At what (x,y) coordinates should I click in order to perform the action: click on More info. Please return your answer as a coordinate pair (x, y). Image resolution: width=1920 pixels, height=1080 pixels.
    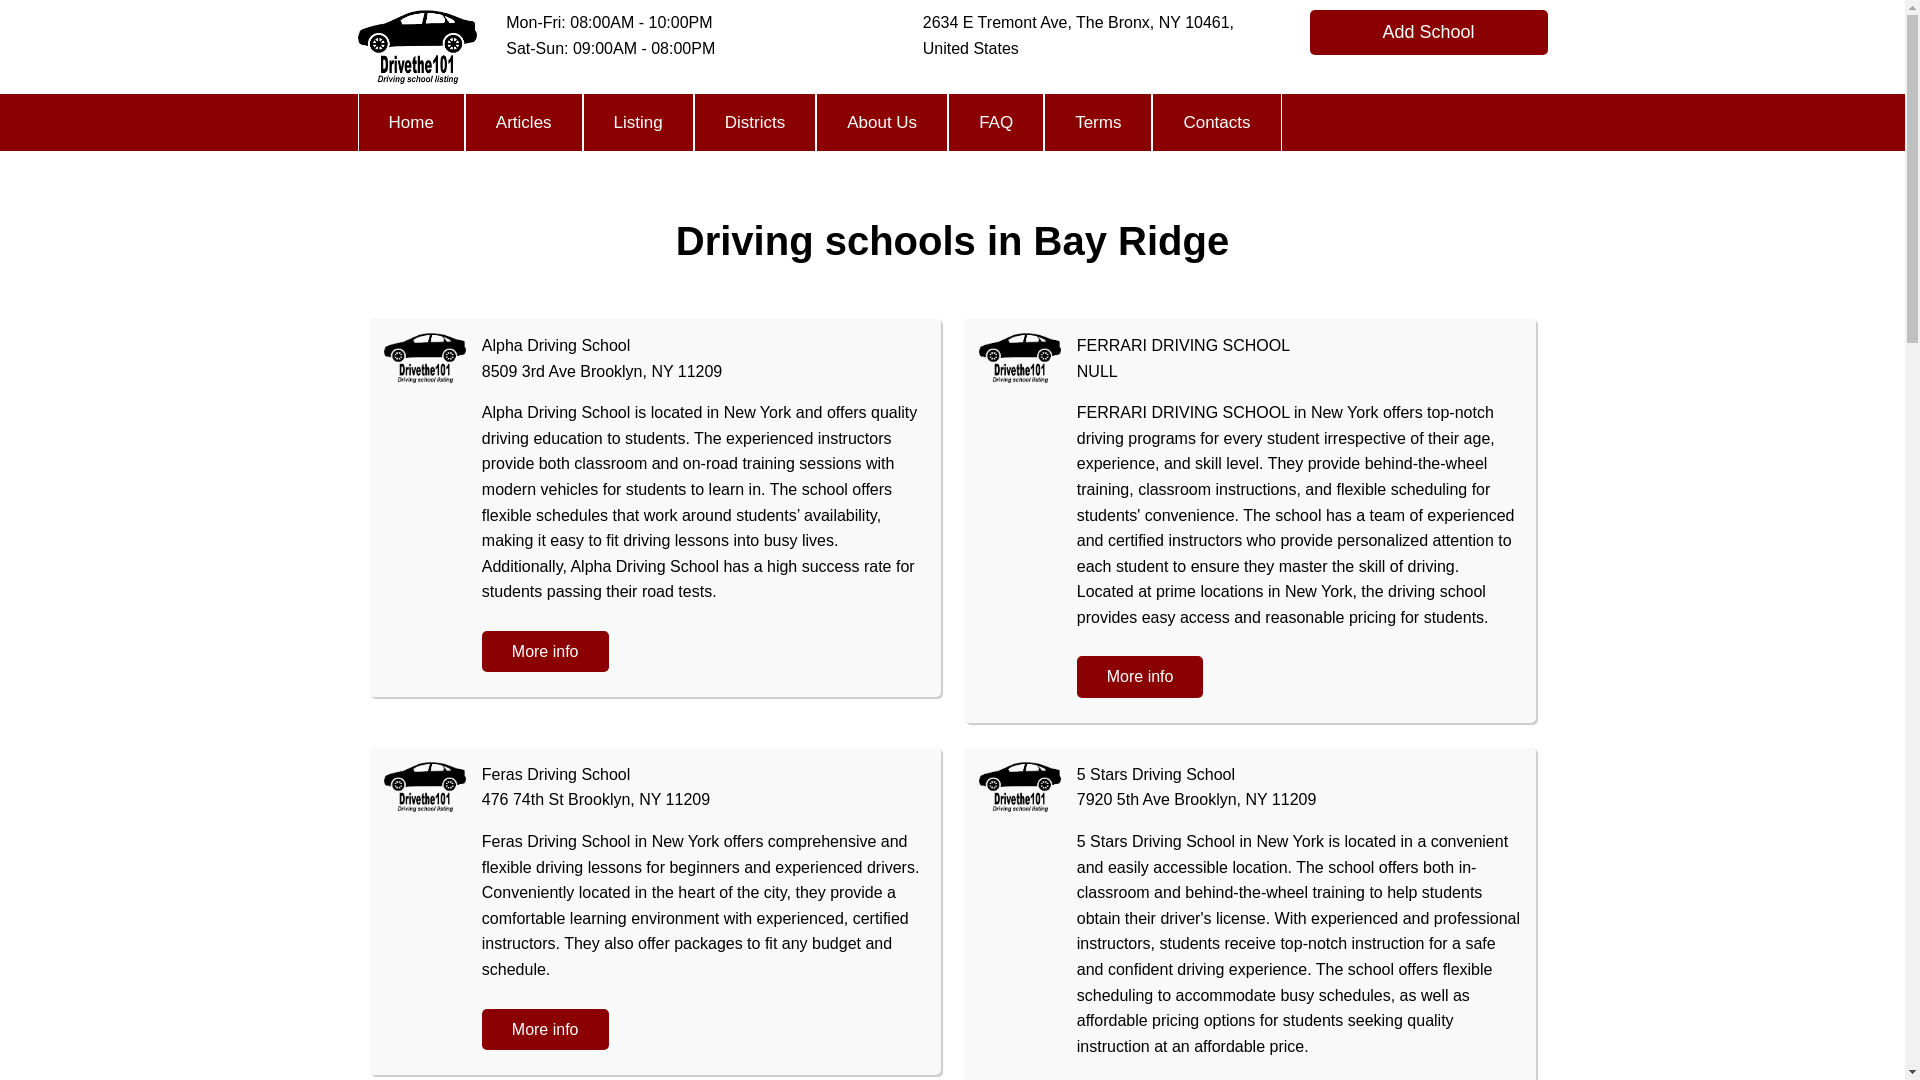
    Looking at the image, I should click on (544, 1029).